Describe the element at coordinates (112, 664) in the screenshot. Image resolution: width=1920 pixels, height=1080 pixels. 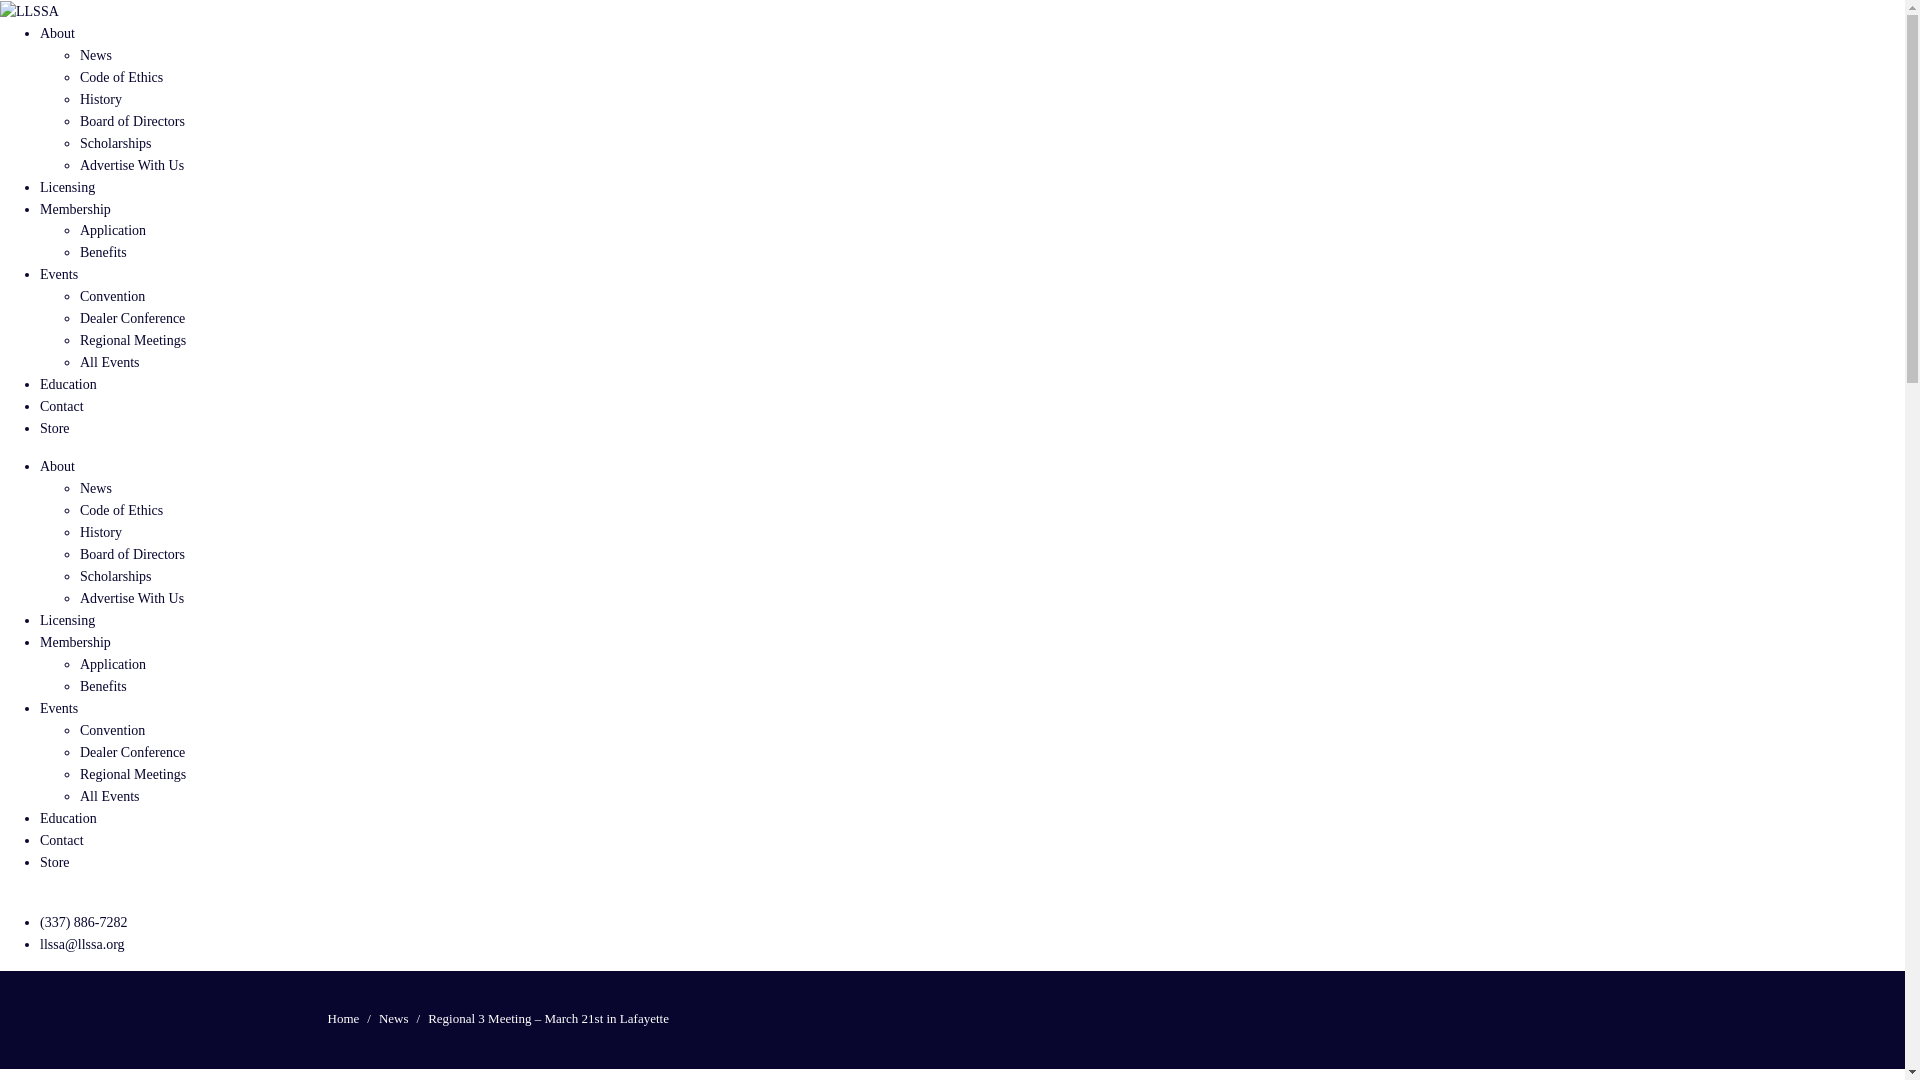
I see `Application` at that location.